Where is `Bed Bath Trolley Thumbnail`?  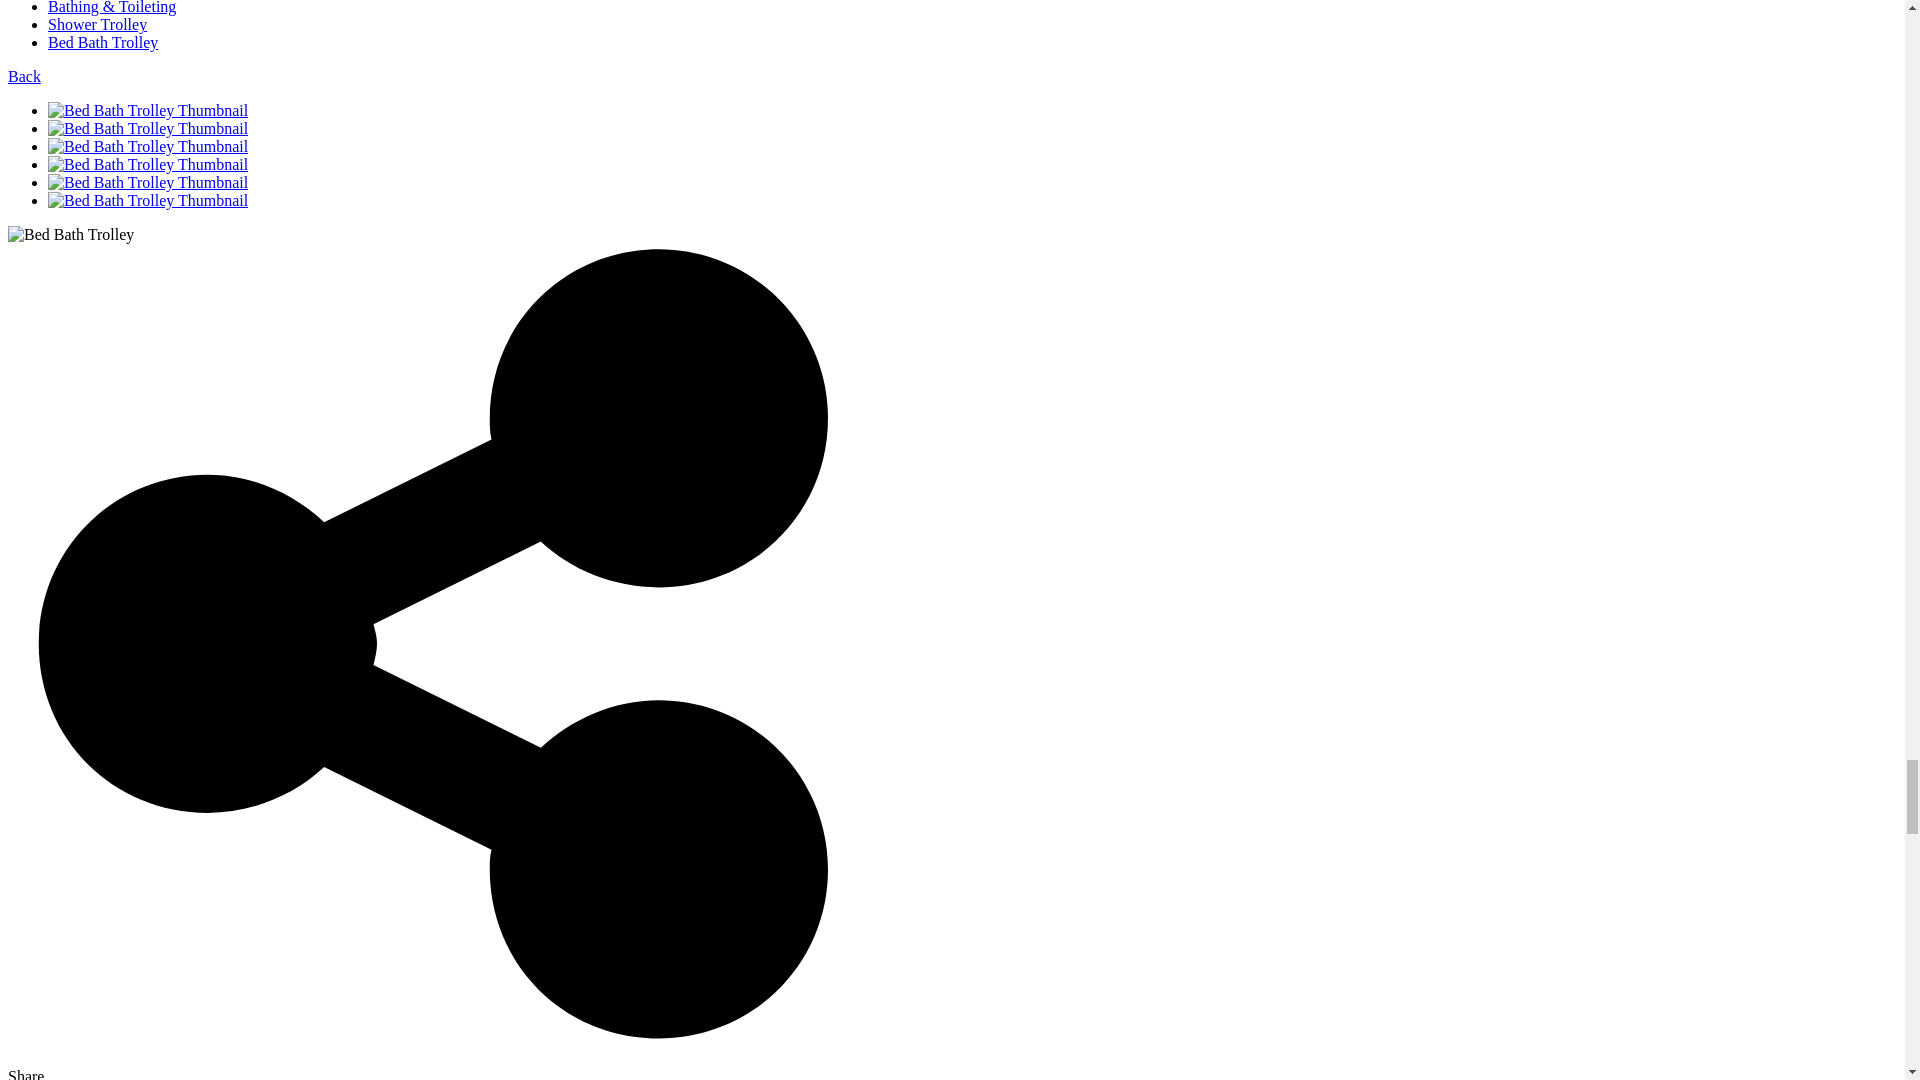 Bed Bath Trolley Thumbnail is located at coordinates (438, 182).